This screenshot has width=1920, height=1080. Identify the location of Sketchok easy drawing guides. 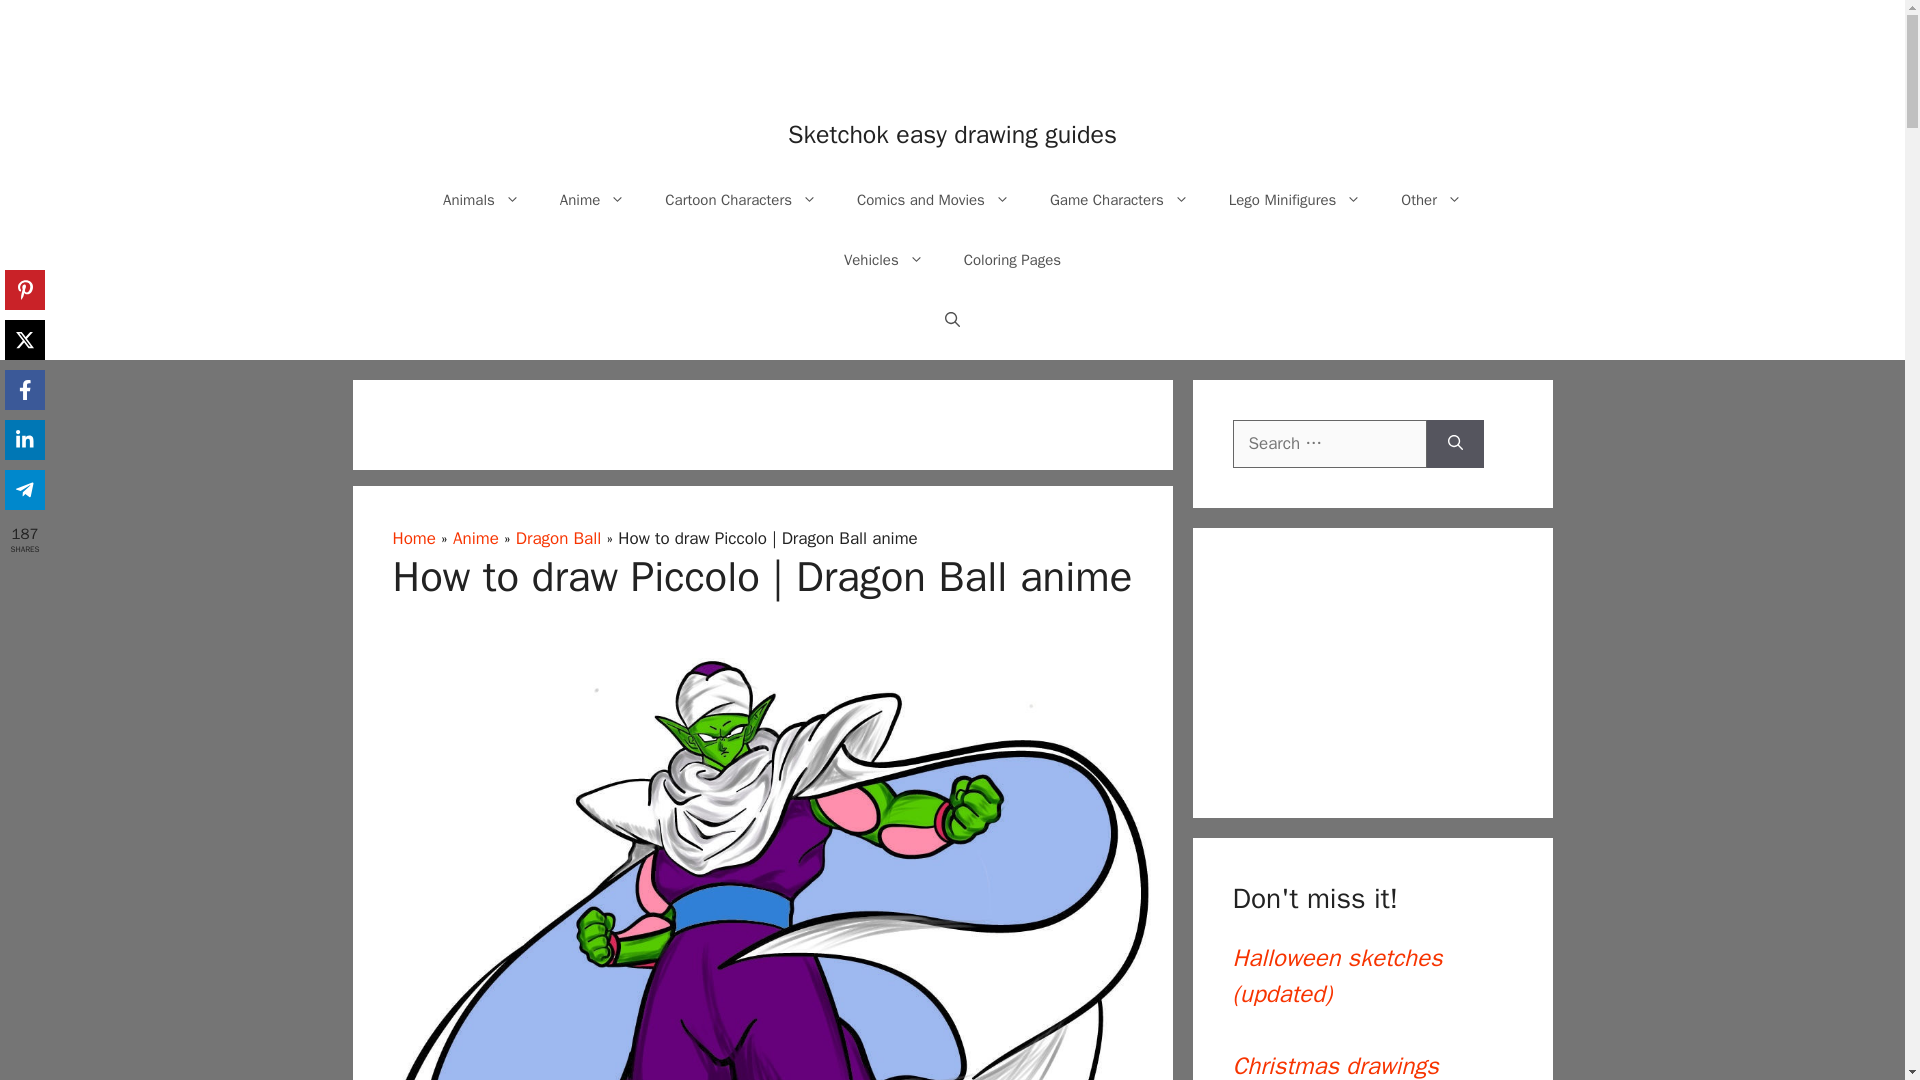
(952, 134).